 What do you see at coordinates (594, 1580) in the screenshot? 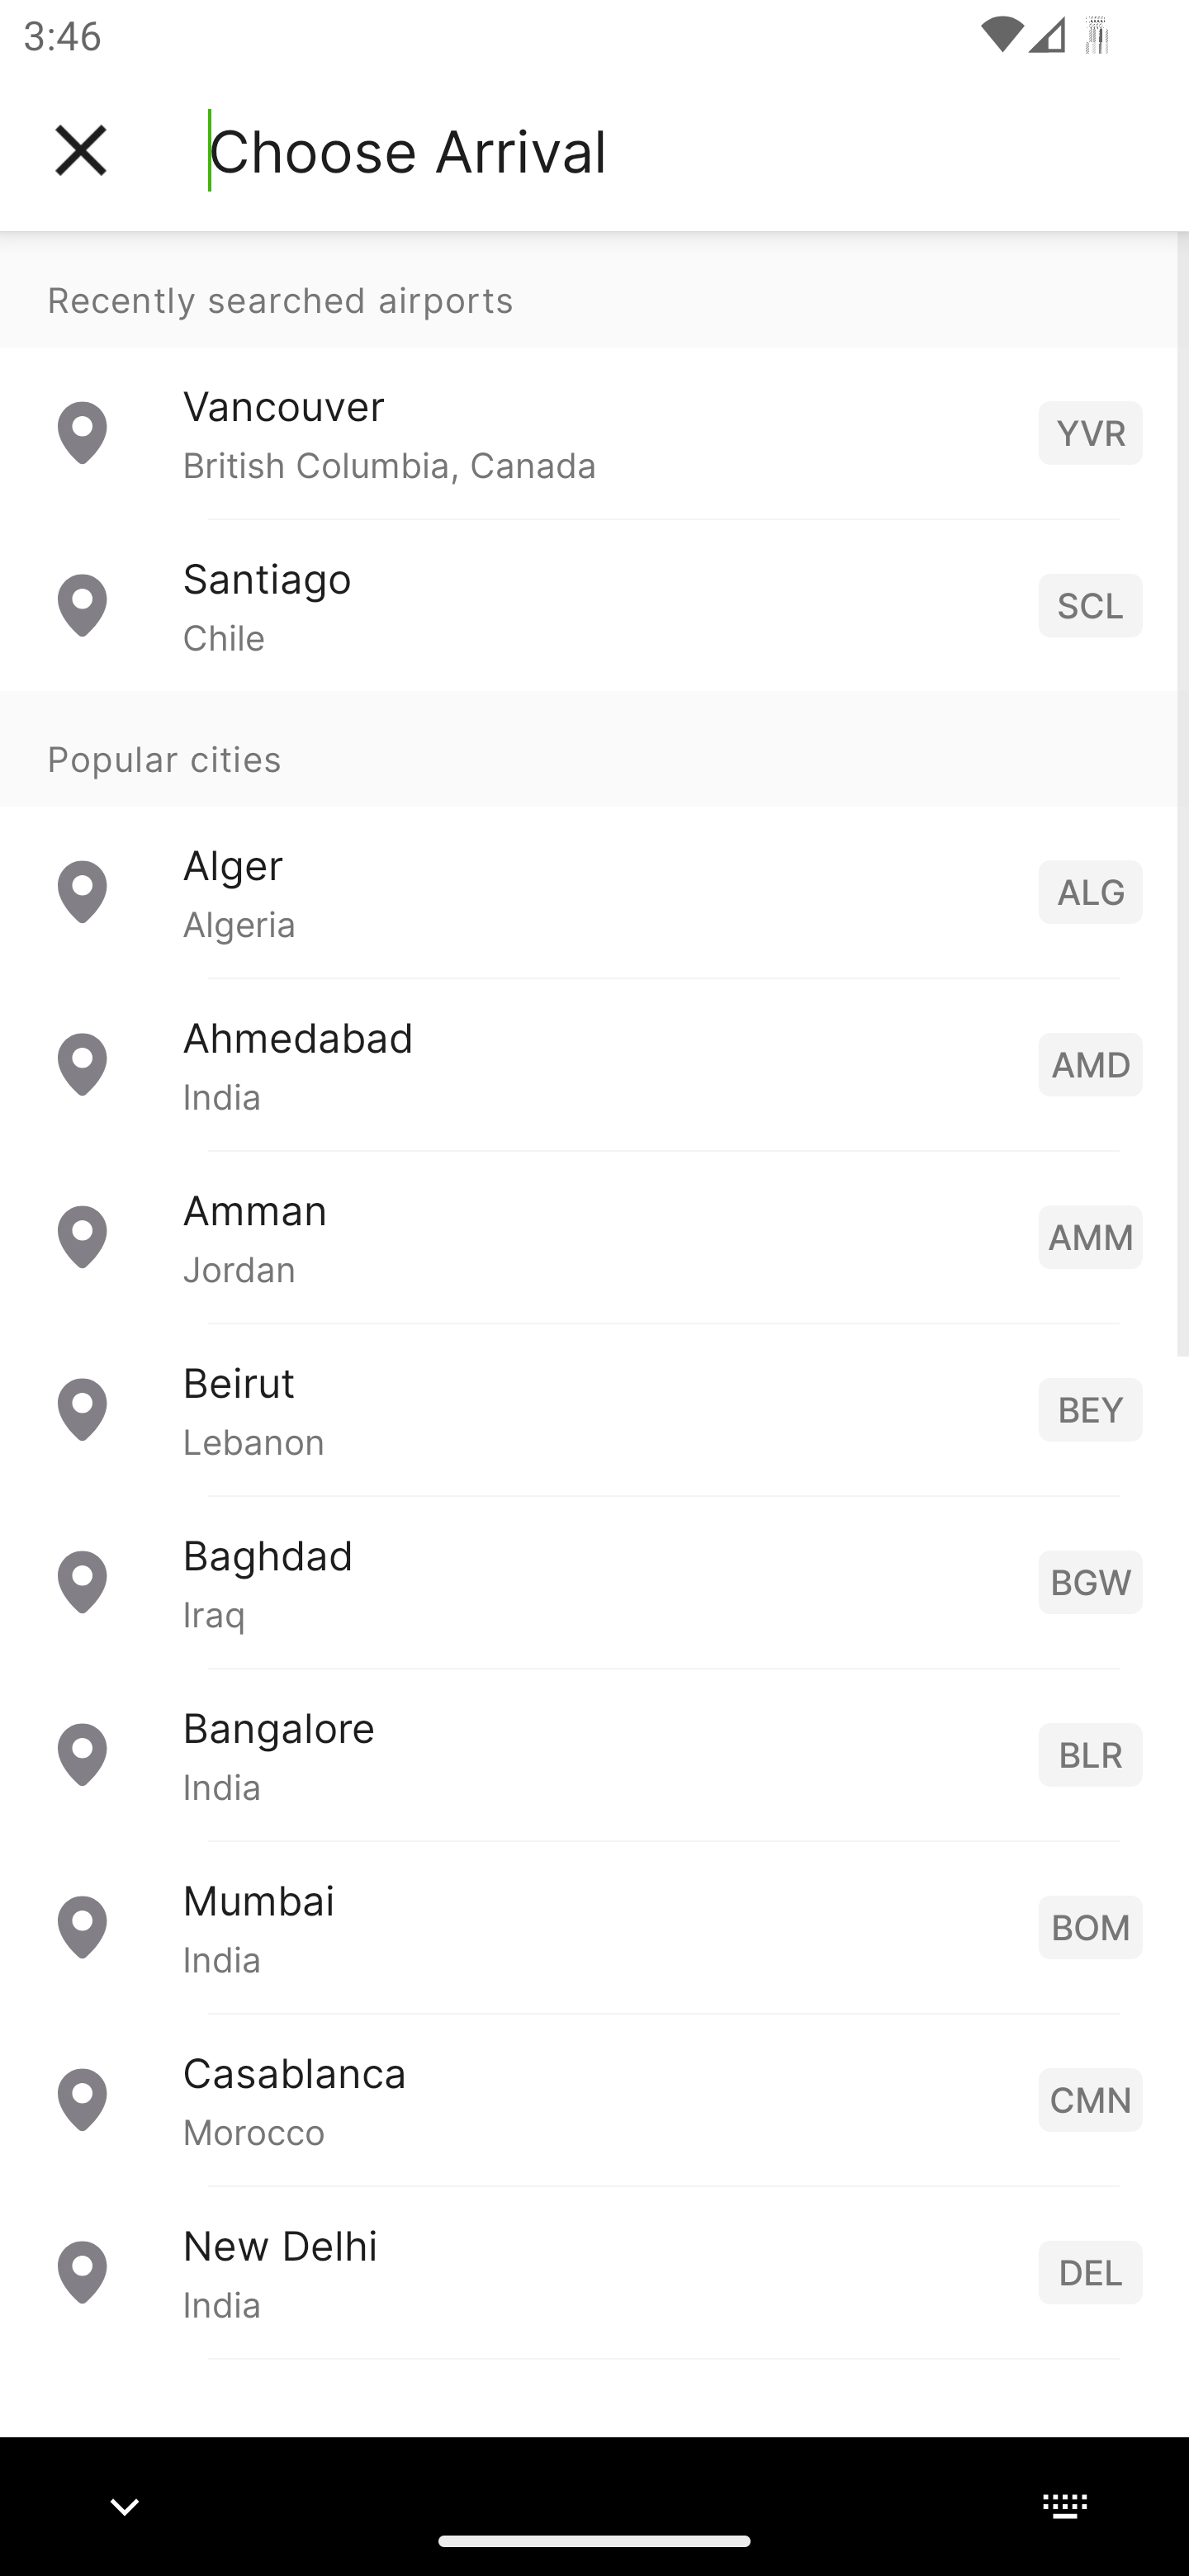
I see `Baghdad Iraq BGW` at bounding box center [594, 1580].